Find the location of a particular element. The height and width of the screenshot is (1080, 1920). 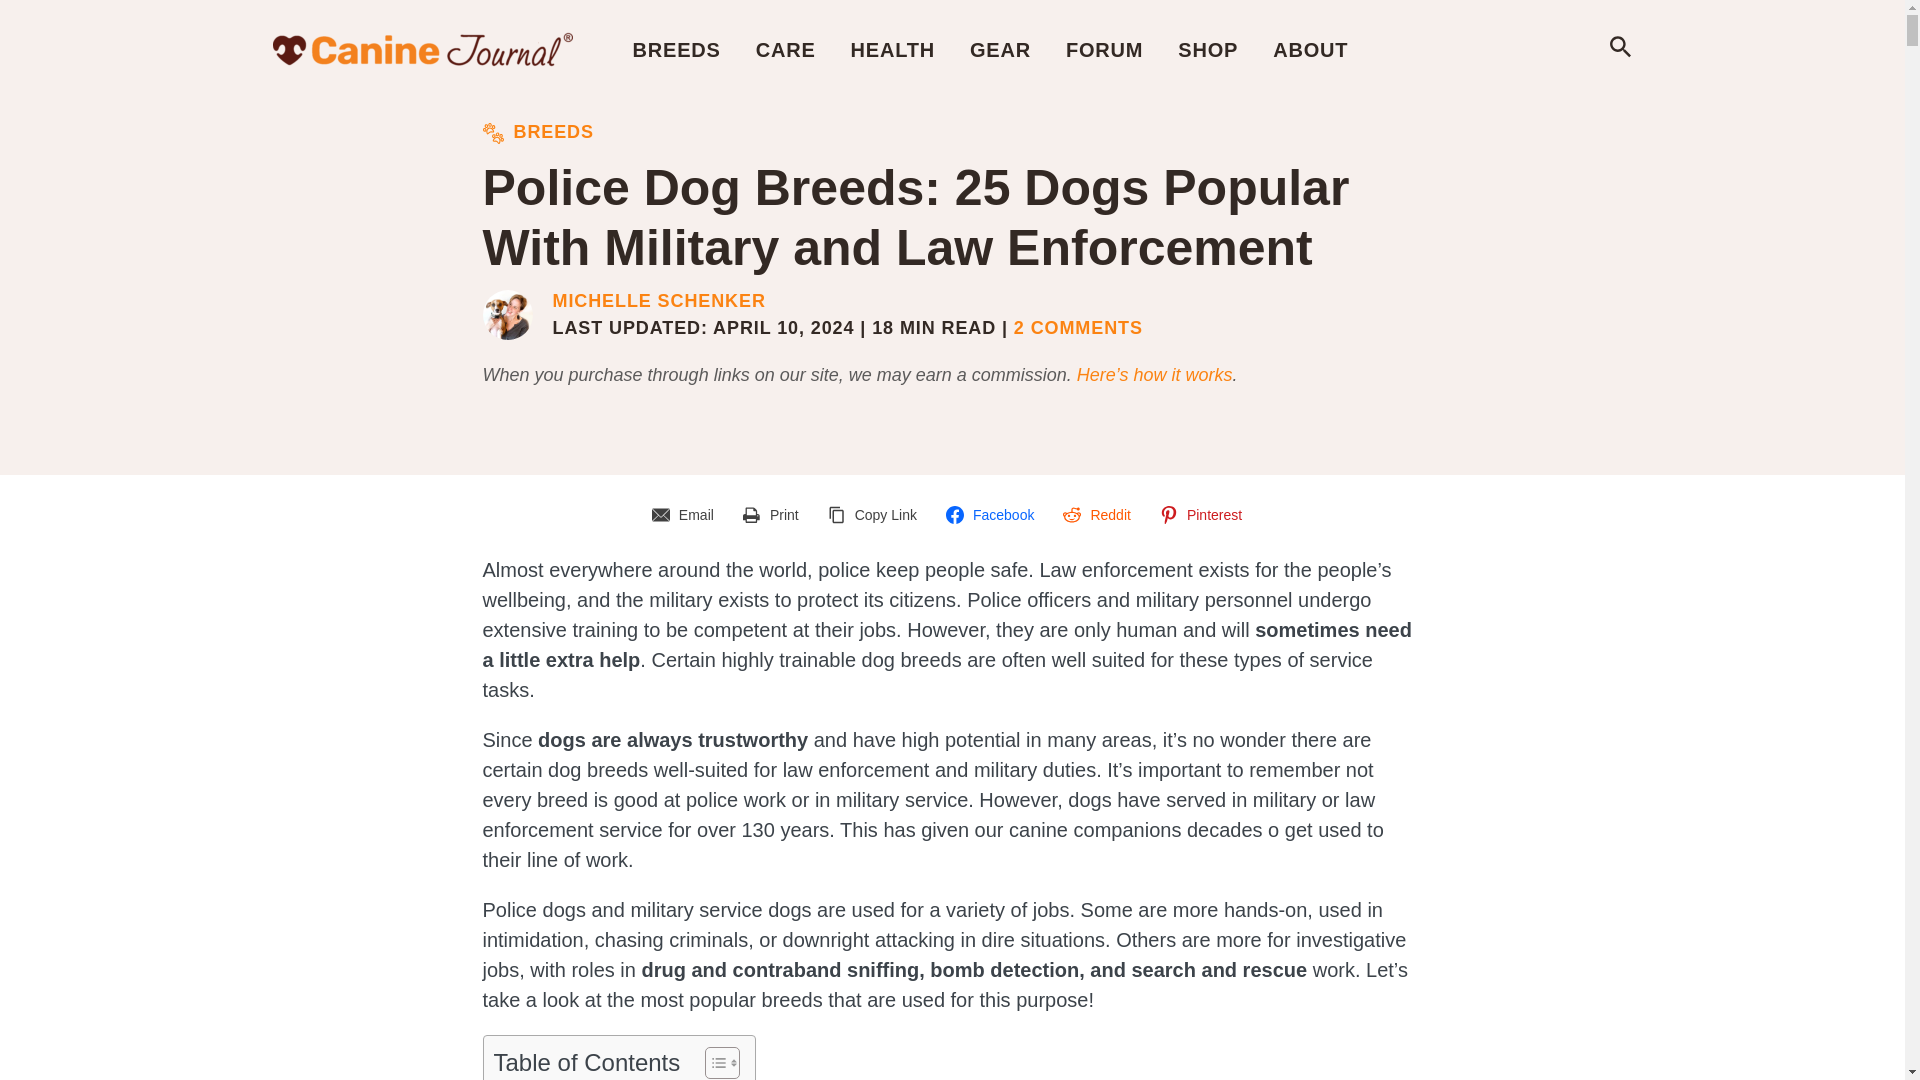

FORUM is located at coordinates (1104, 49).